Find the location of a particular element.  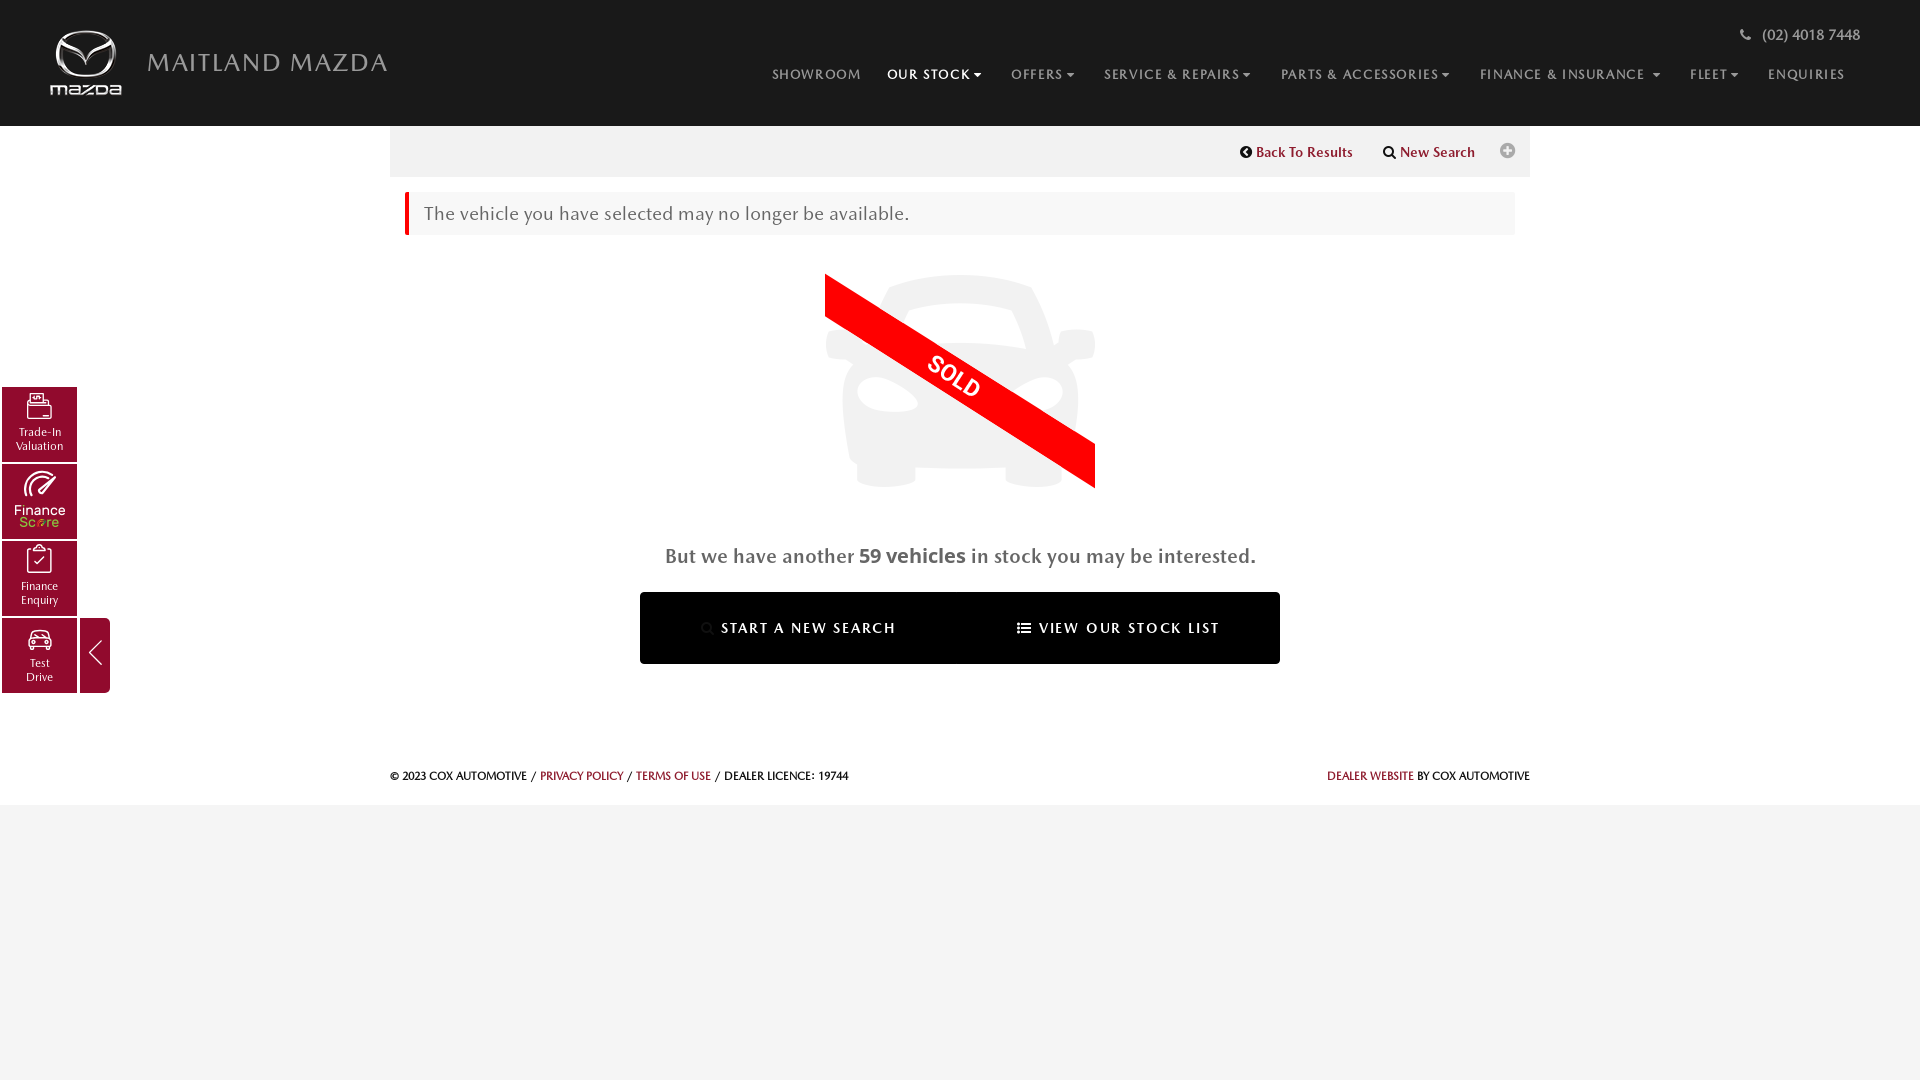

DEALER WEBSITE is located at coordinates (1370, 776).